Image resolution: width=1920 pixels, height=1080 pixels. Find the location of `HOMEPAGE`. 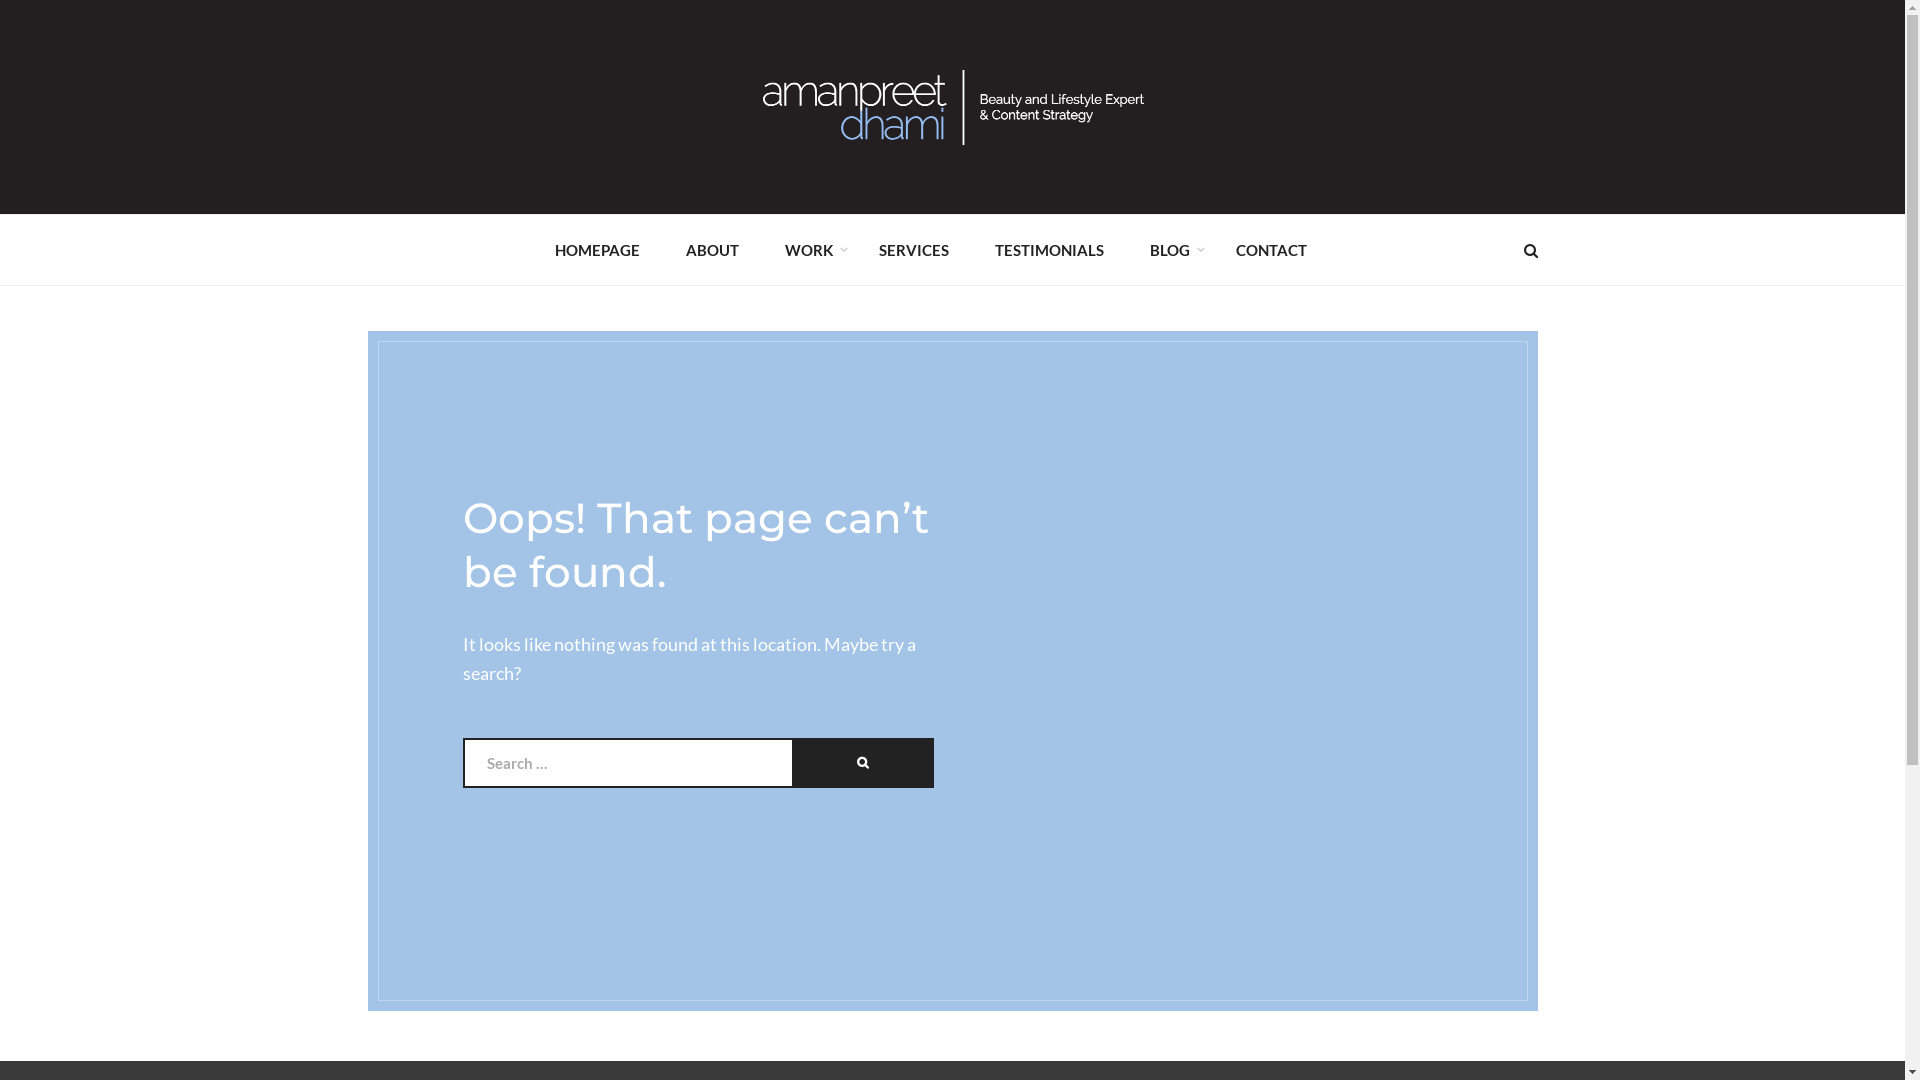

HOMEPAGE is located at coordinates (596, 249).